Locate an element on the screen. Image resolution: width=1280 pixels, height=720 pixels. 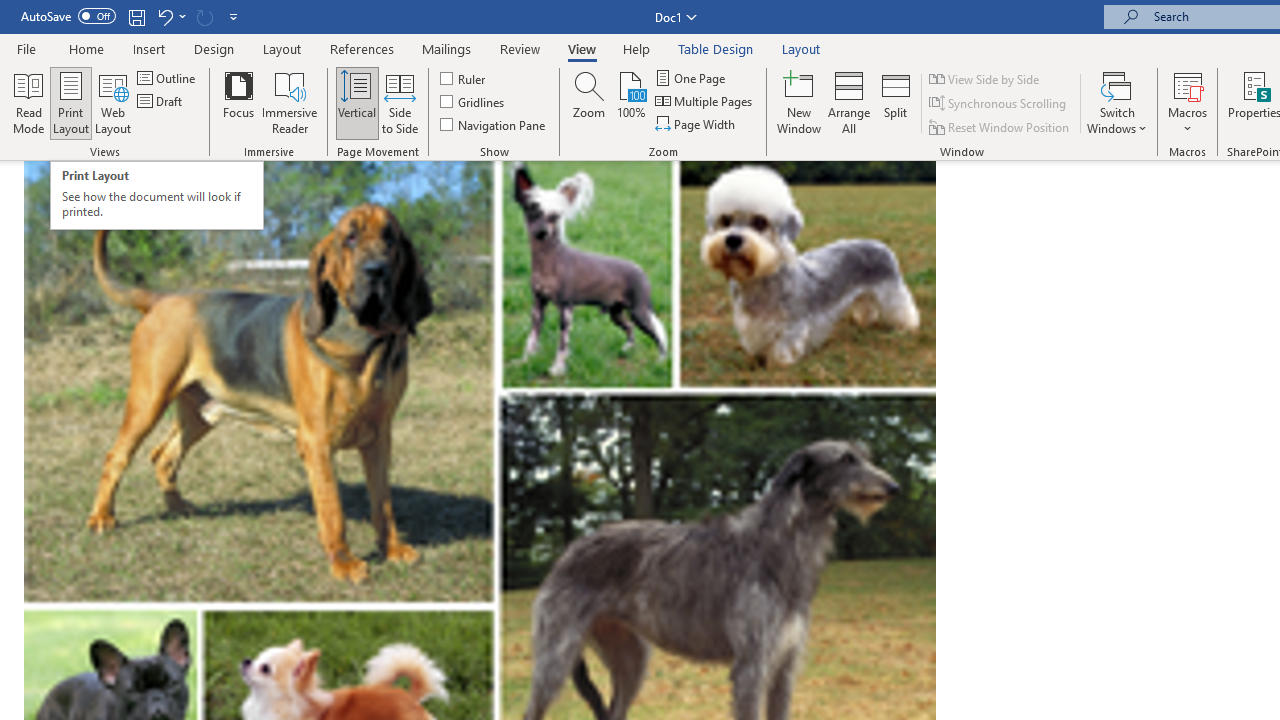
Undo Row Height Spinner is located at coordinates (164, 16).